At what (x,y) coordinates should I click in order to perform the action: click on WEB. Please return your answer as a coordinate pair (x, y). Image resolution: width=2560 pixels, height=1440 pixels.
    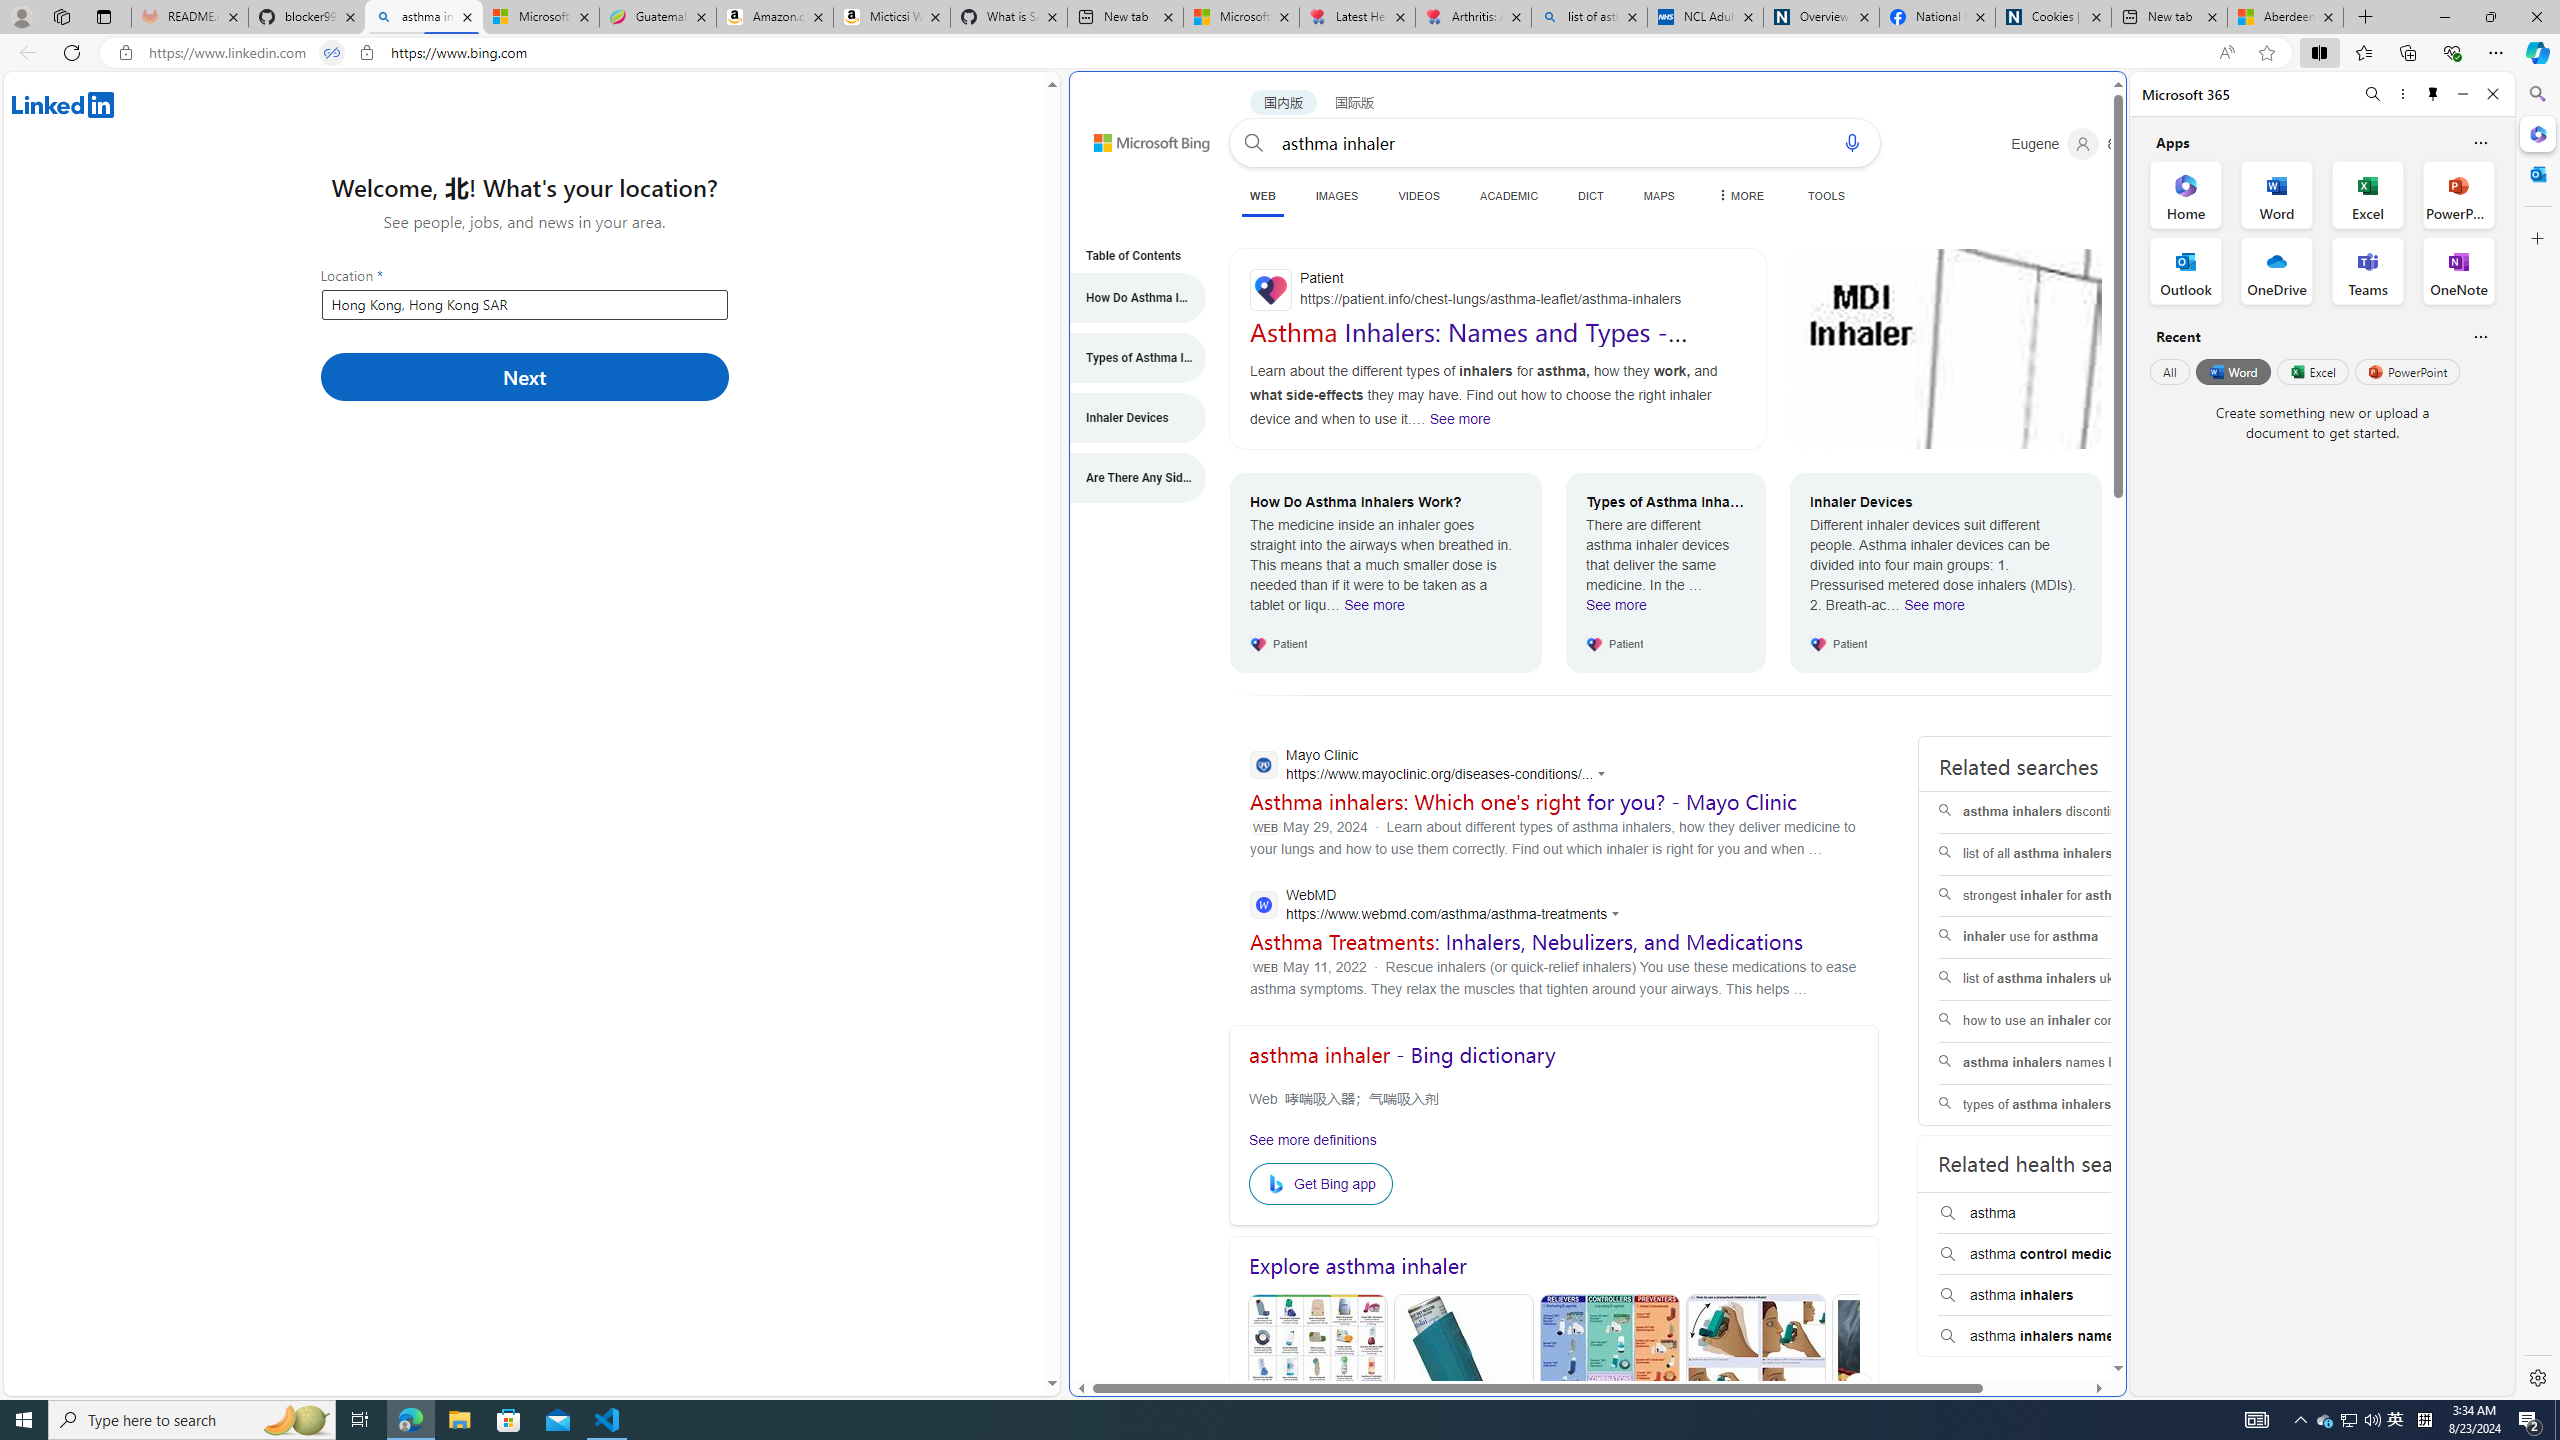
    Looking at the image, I should click on (1263, 196).